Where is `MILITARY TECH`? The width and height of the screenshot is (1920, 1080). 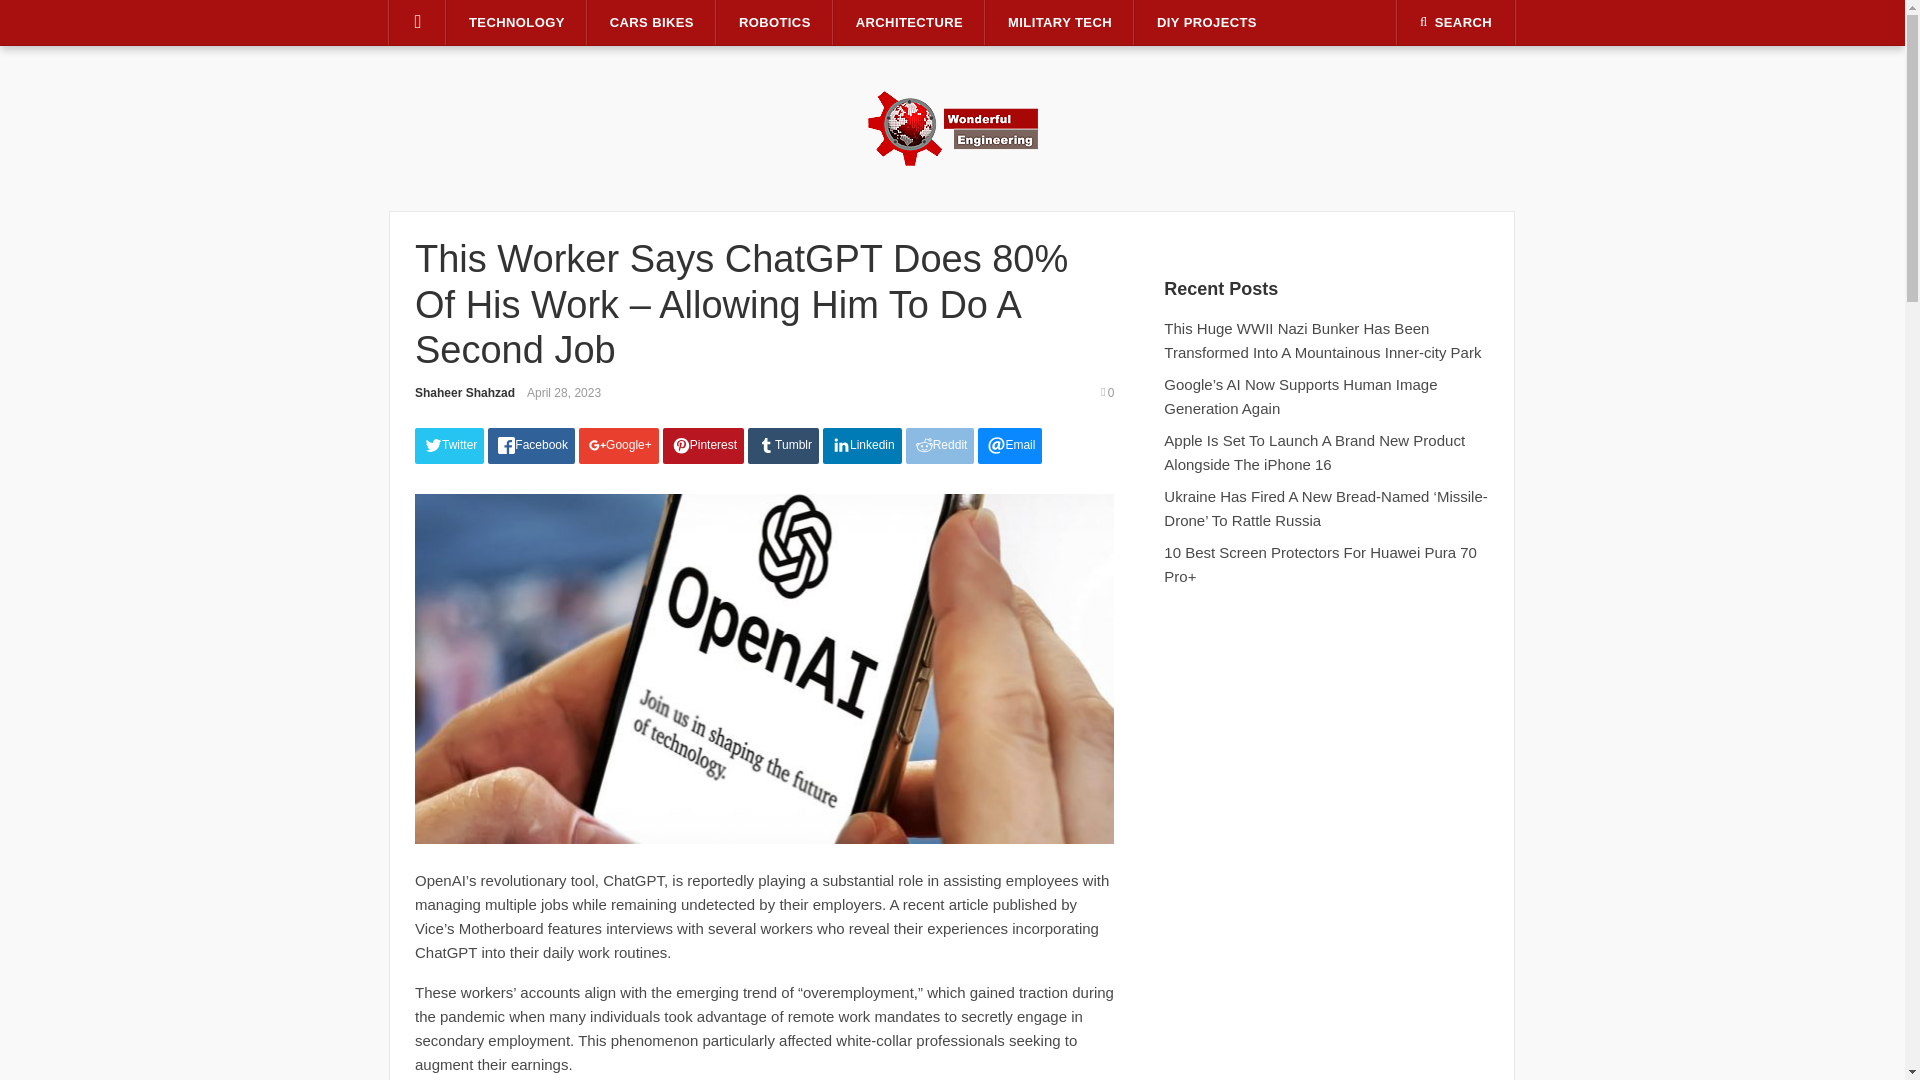
MILITARY TECH is located at coordinates (1060, 23).